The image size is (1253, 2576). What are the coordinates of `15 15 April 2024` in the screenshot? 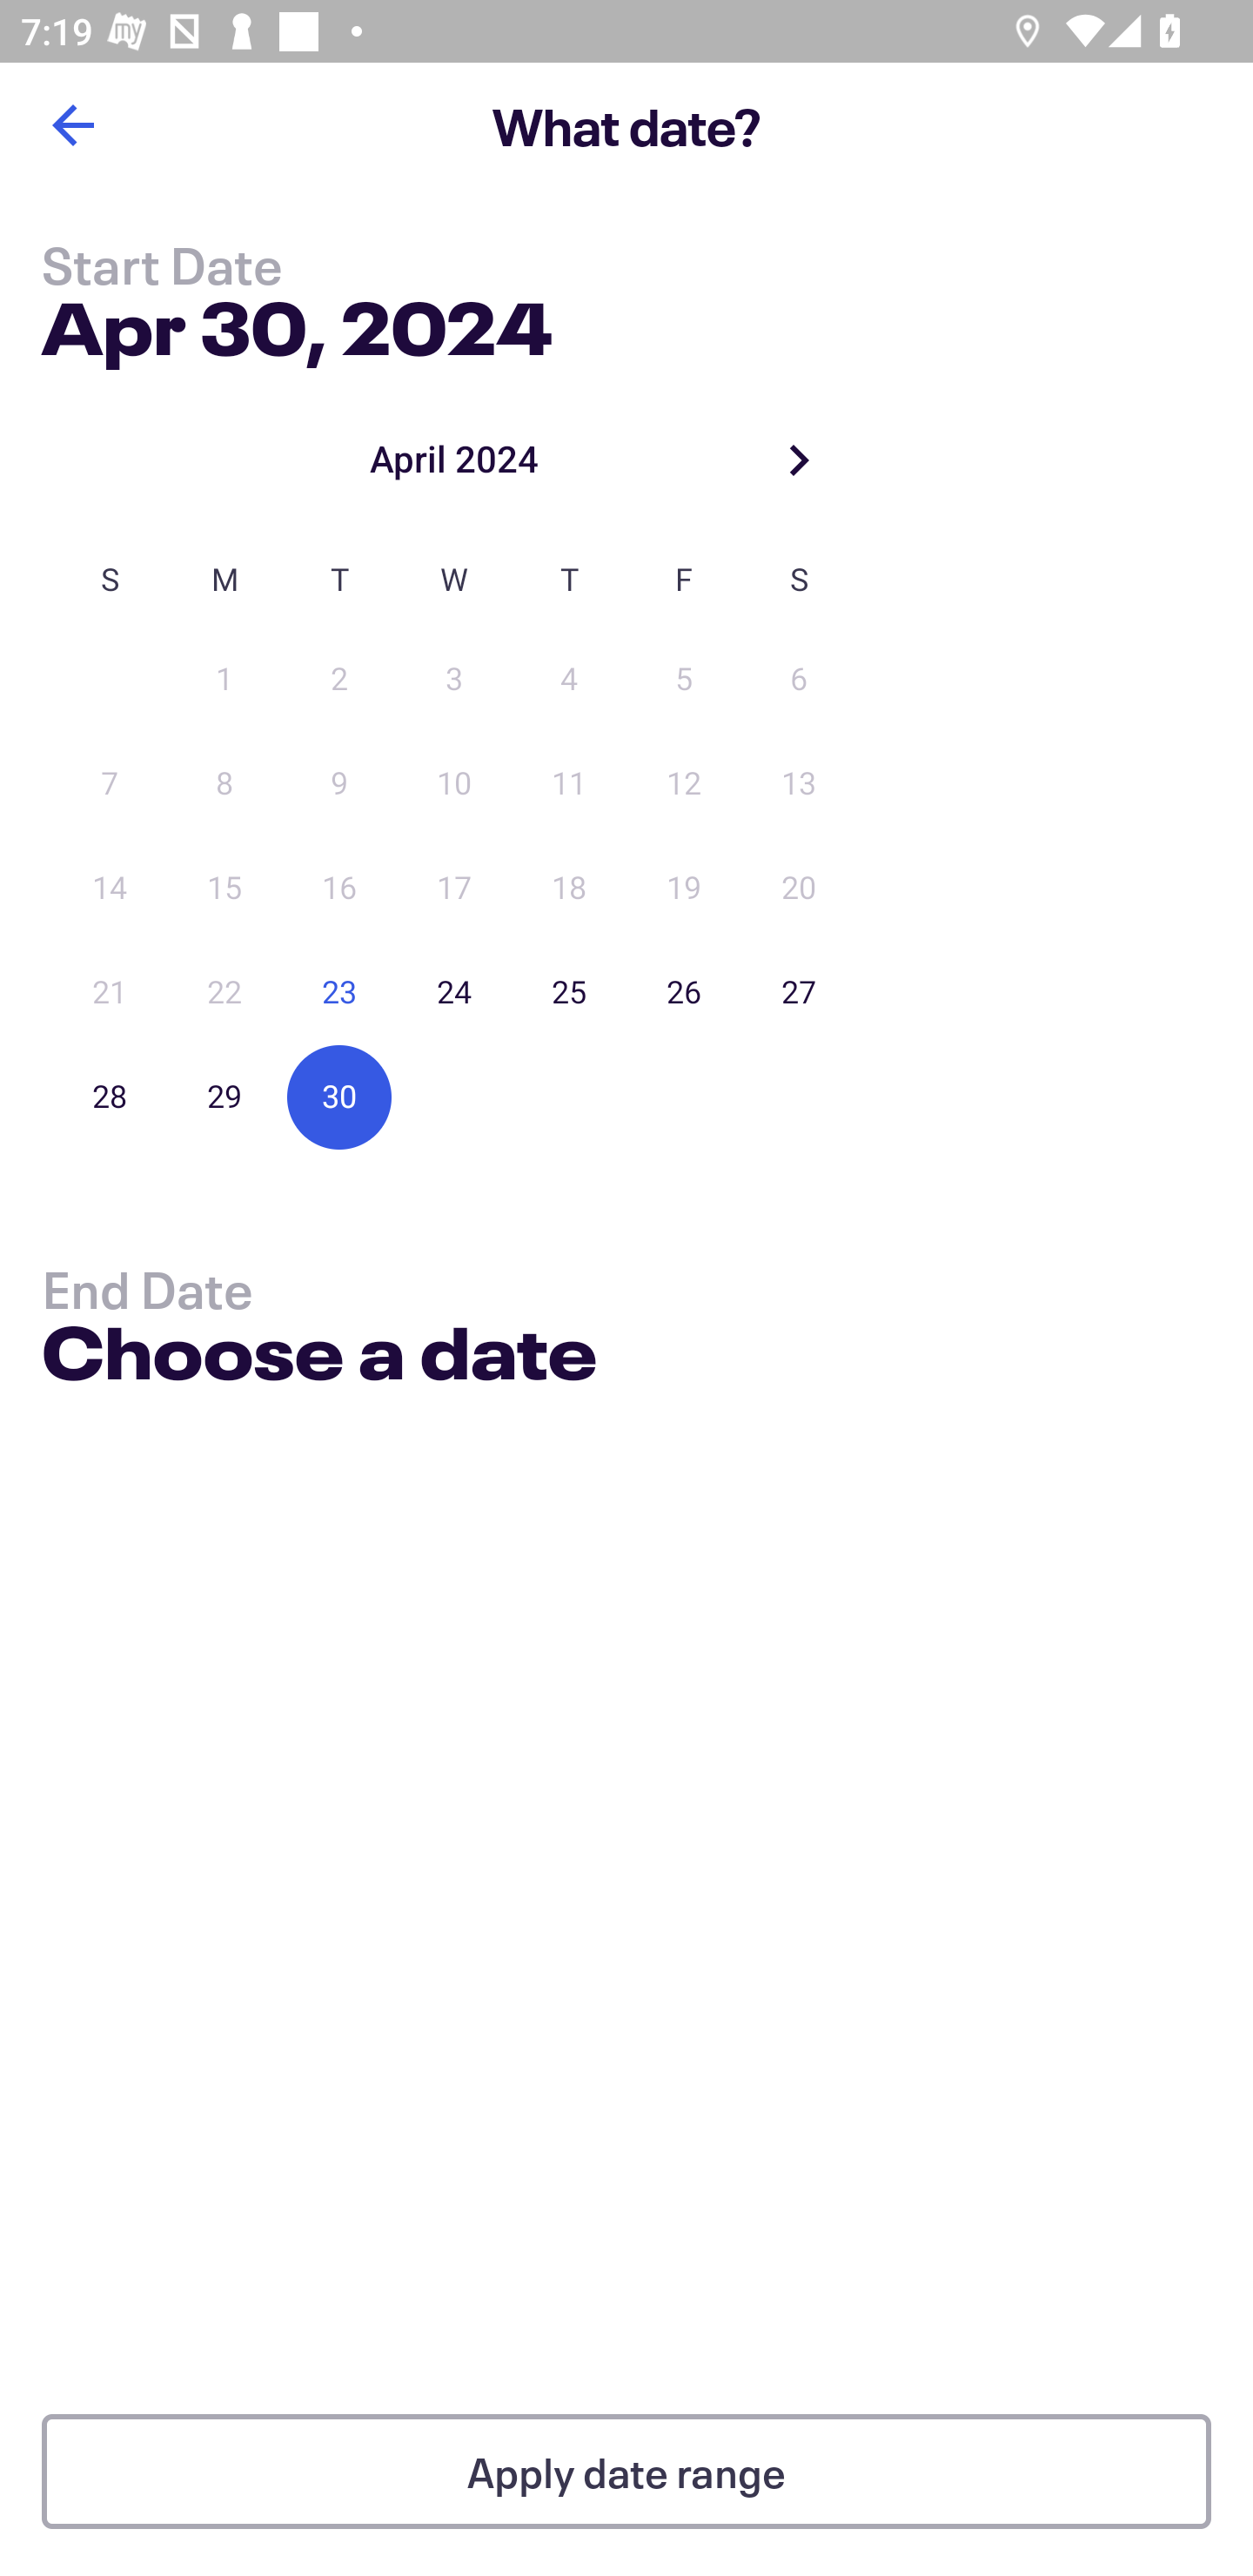 It's located at (224, 889).